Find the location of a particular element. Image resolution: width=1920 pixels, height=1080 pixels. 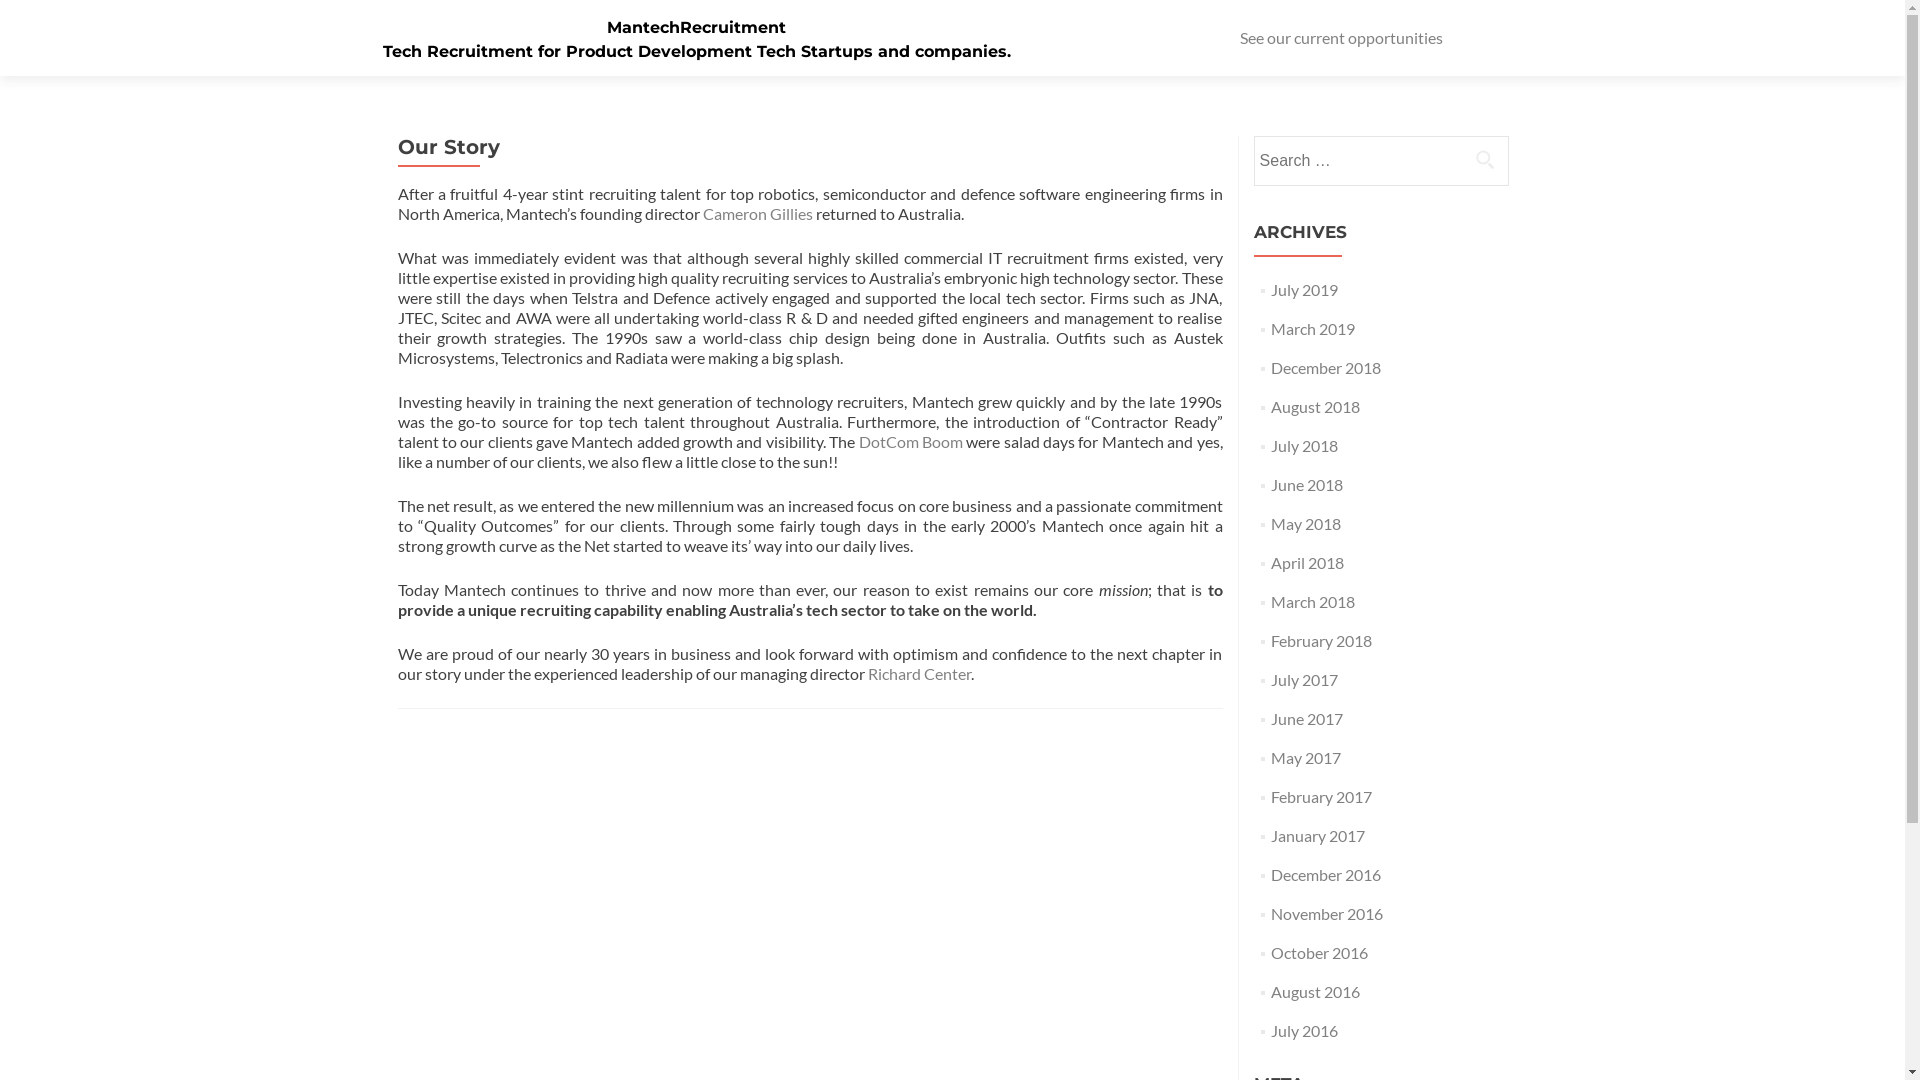

Cameron Gillies is located at coordinates (758, 214).